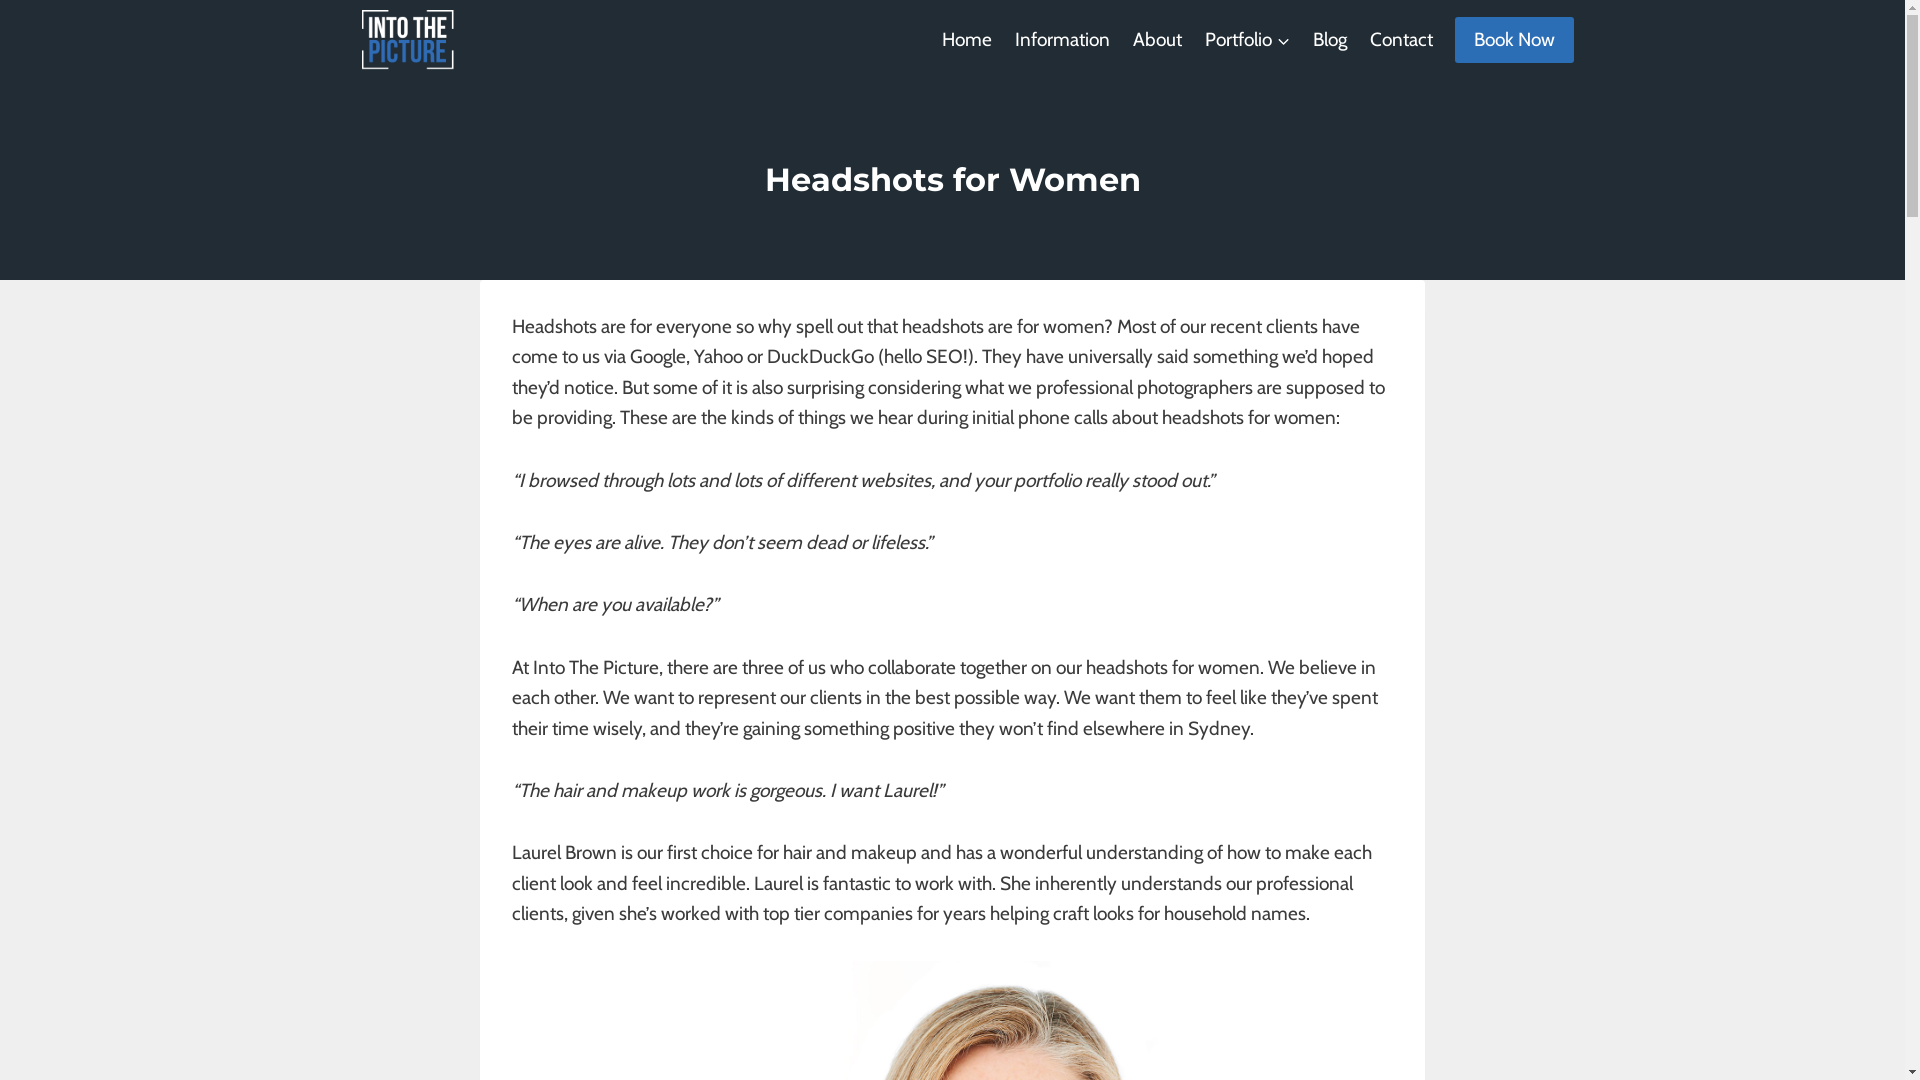 Image resolution: width=1920 pixels, height=1080 pixels. Describe the element at coordinates (1063, 40) in the screenshot. I see `Information` at that location.